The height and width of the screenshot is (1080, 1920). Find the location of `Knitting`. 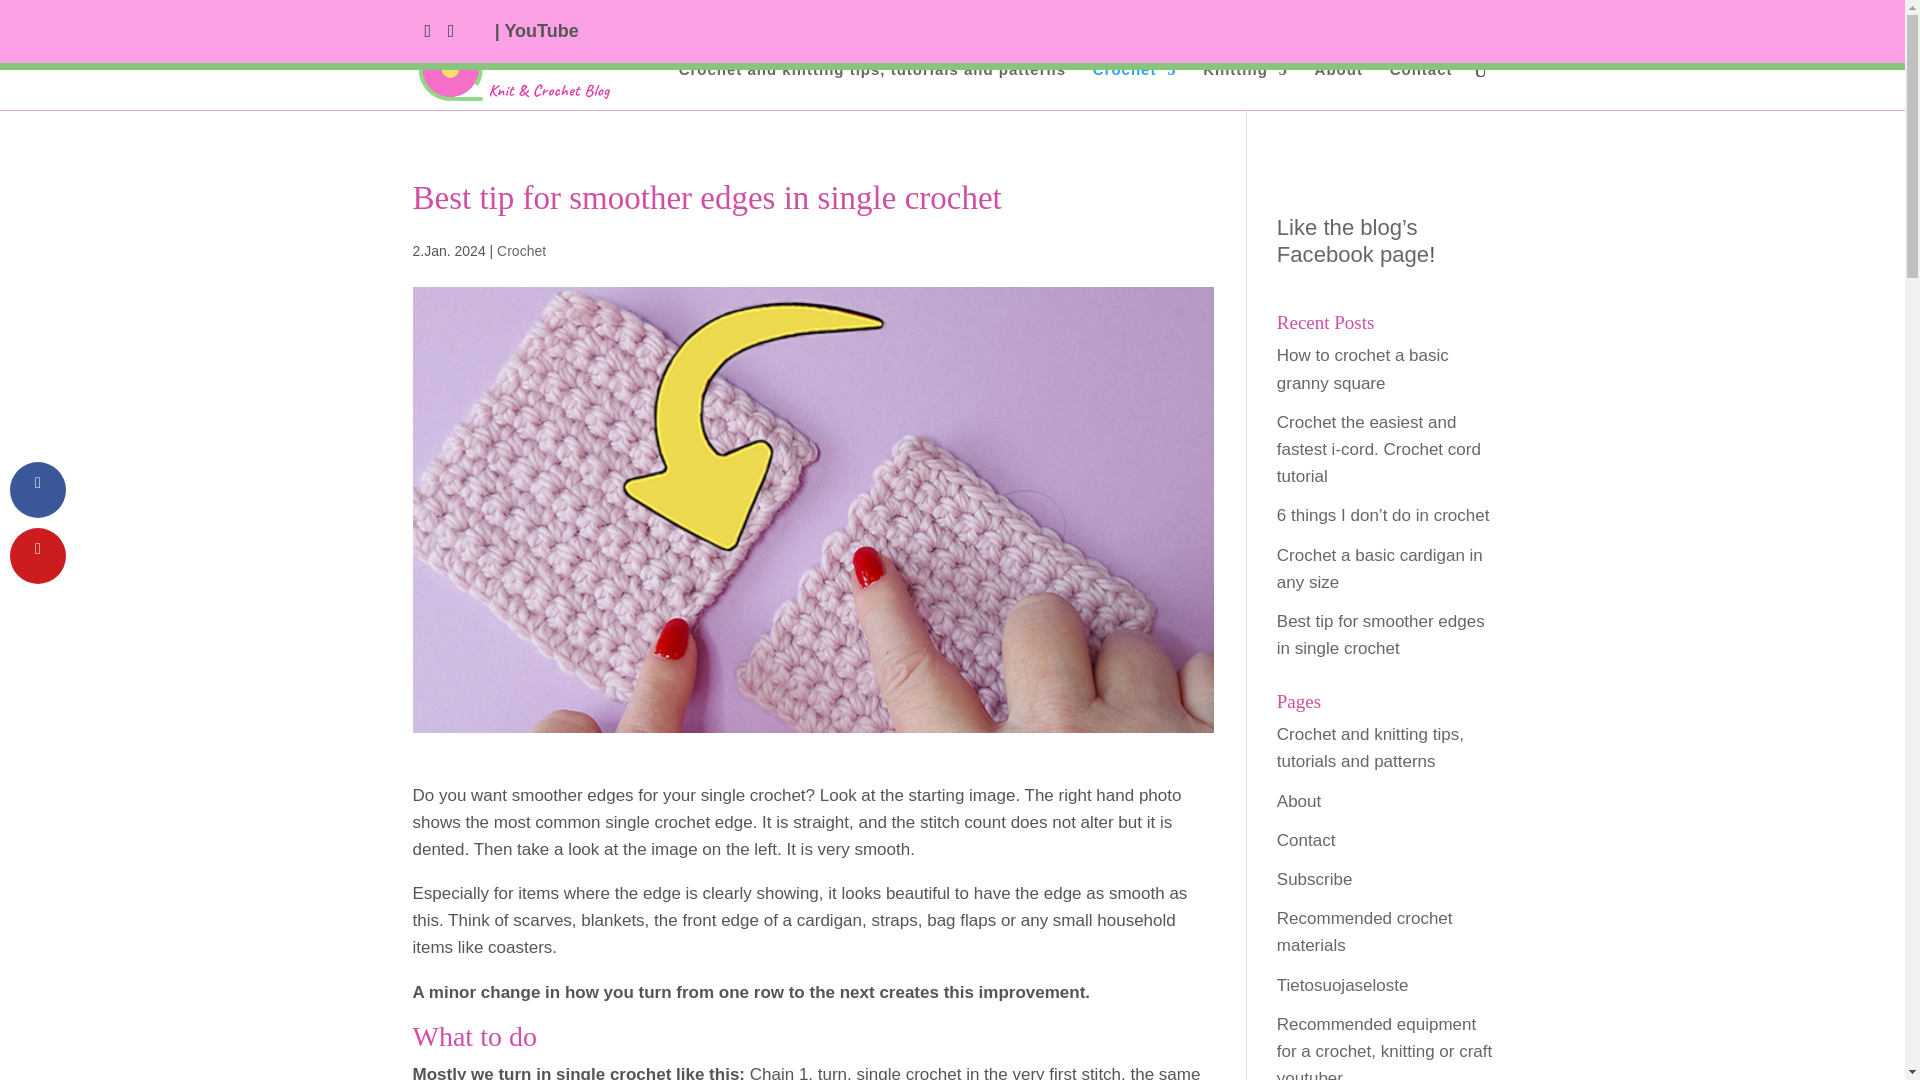

Knitting is located at coordinates (1246, 86).